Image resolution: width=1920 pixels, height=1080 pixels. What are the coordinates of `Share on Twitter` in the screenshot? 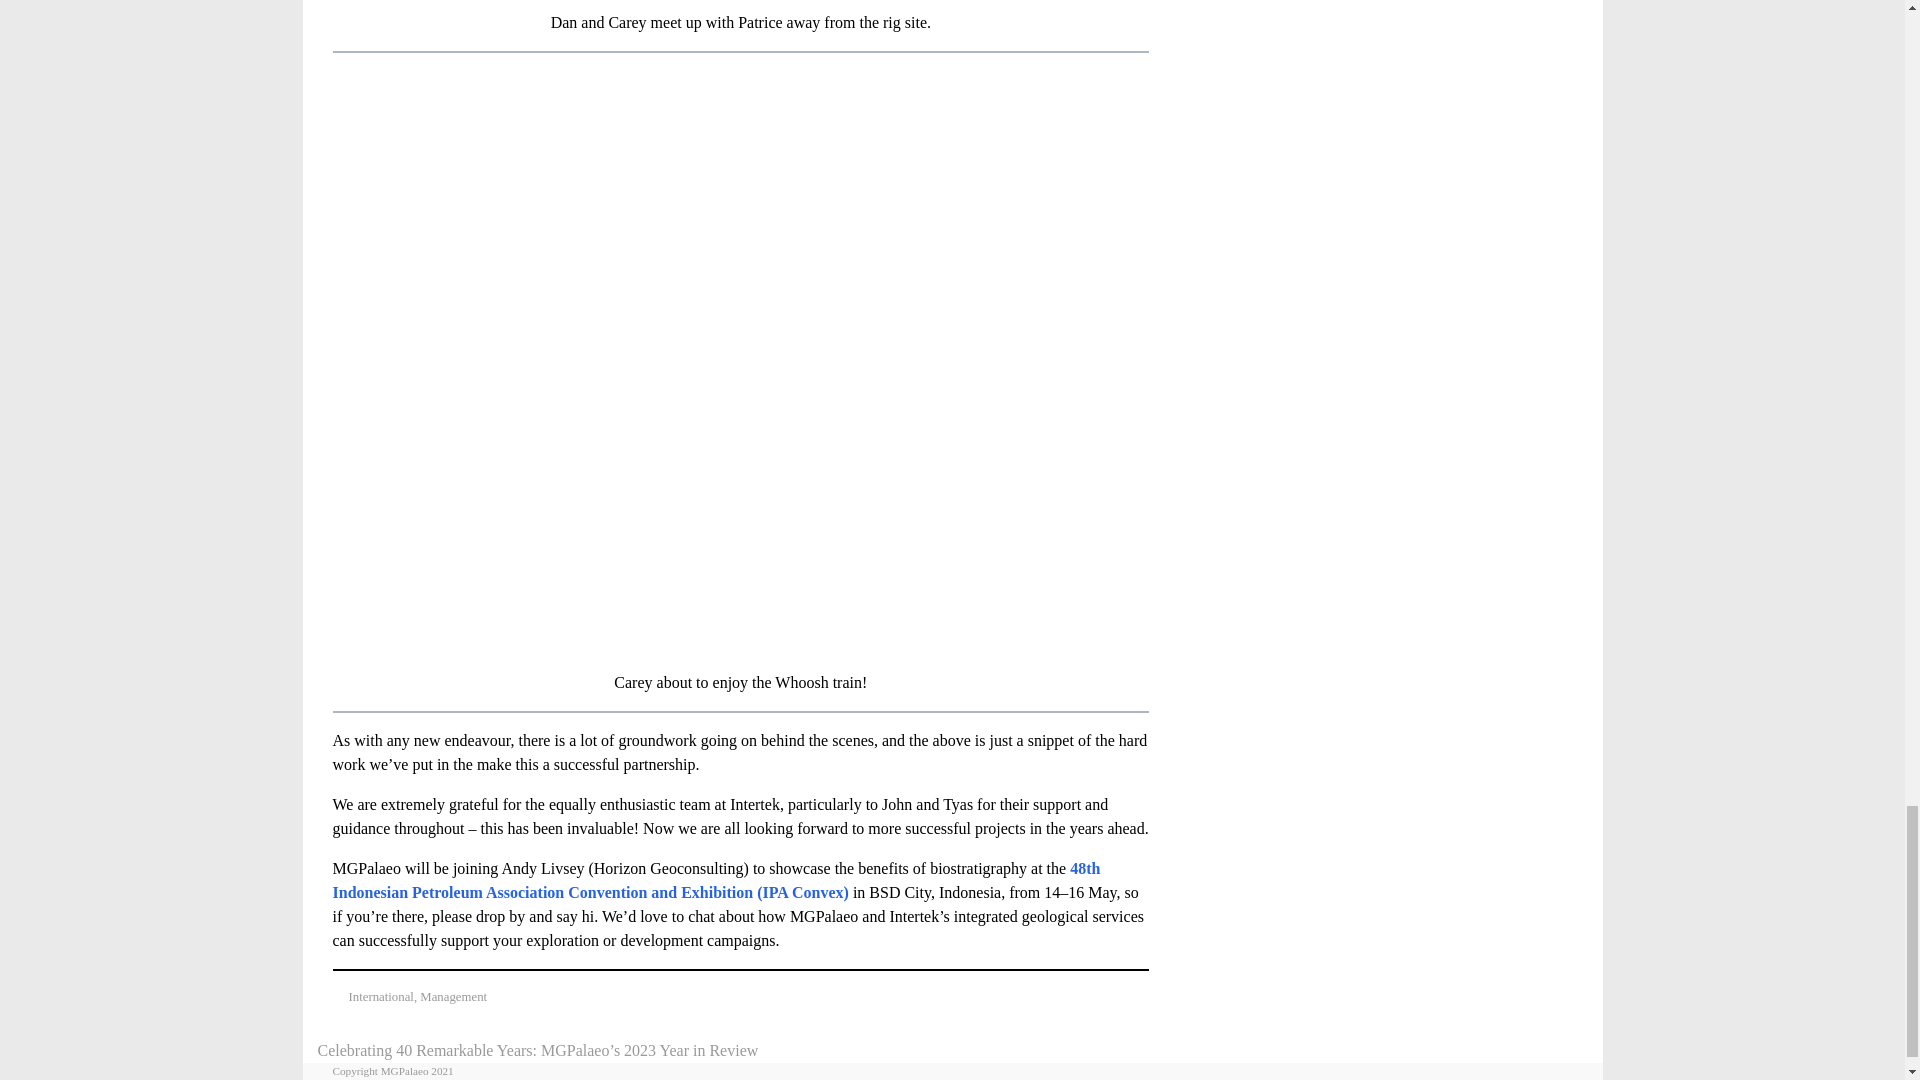 It's located at (1080, 997).